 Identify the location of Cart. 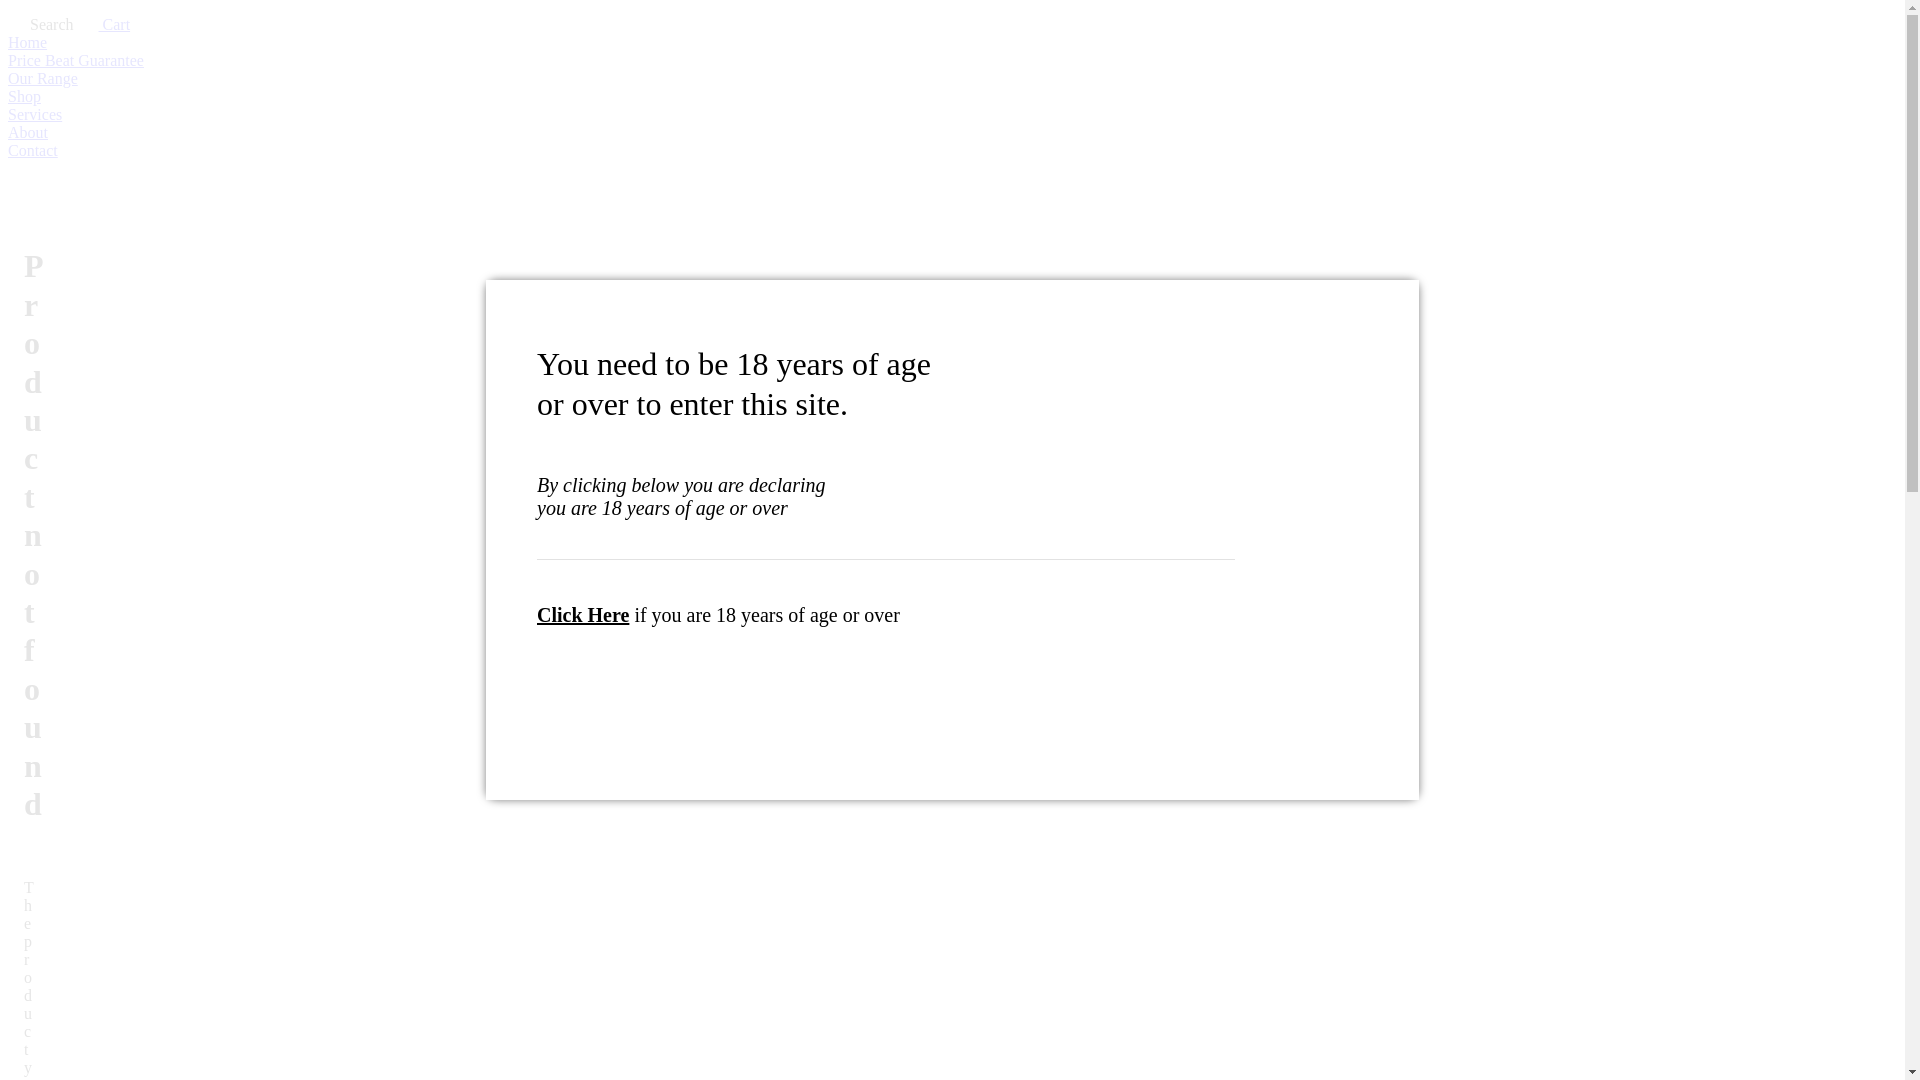
(102, 24).